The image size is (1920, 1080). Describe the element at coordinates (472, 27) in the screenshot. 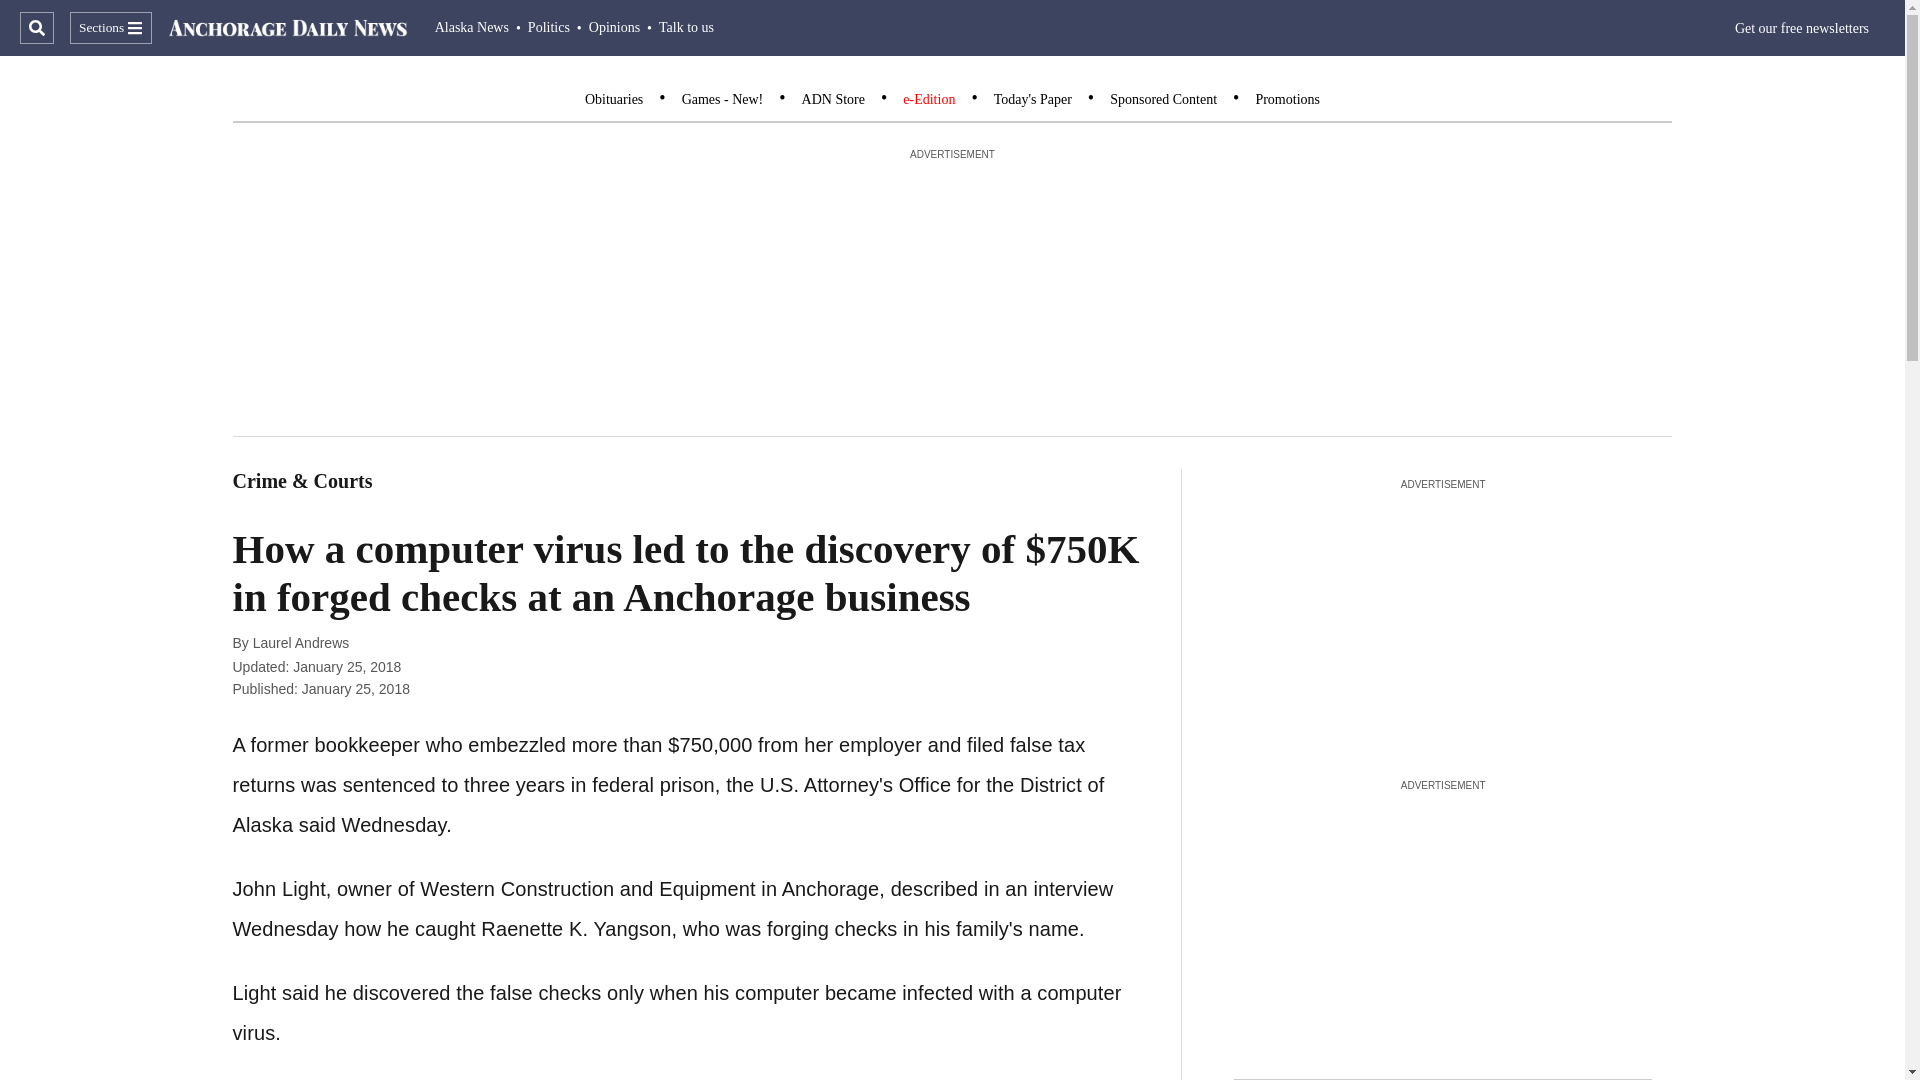

I see `Alaska News` at that location.